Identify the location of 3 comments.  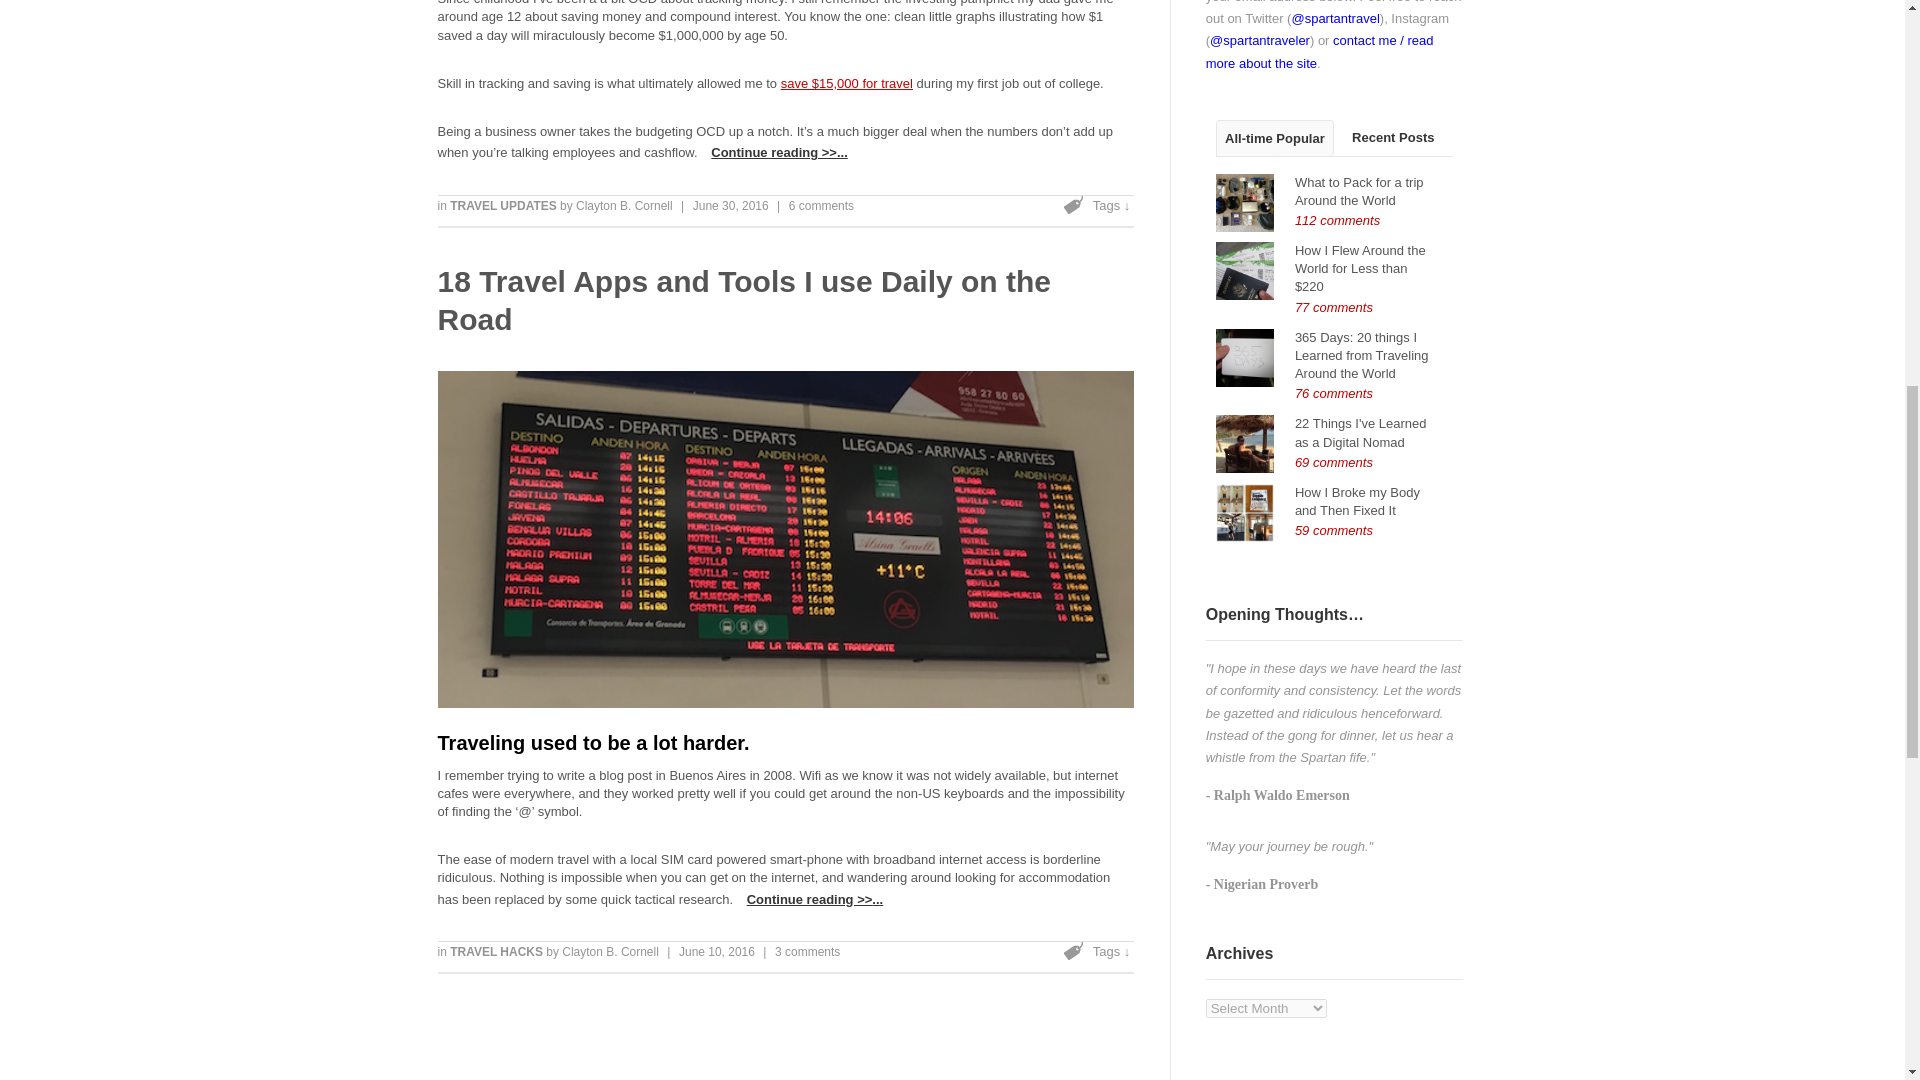
(808, 952).